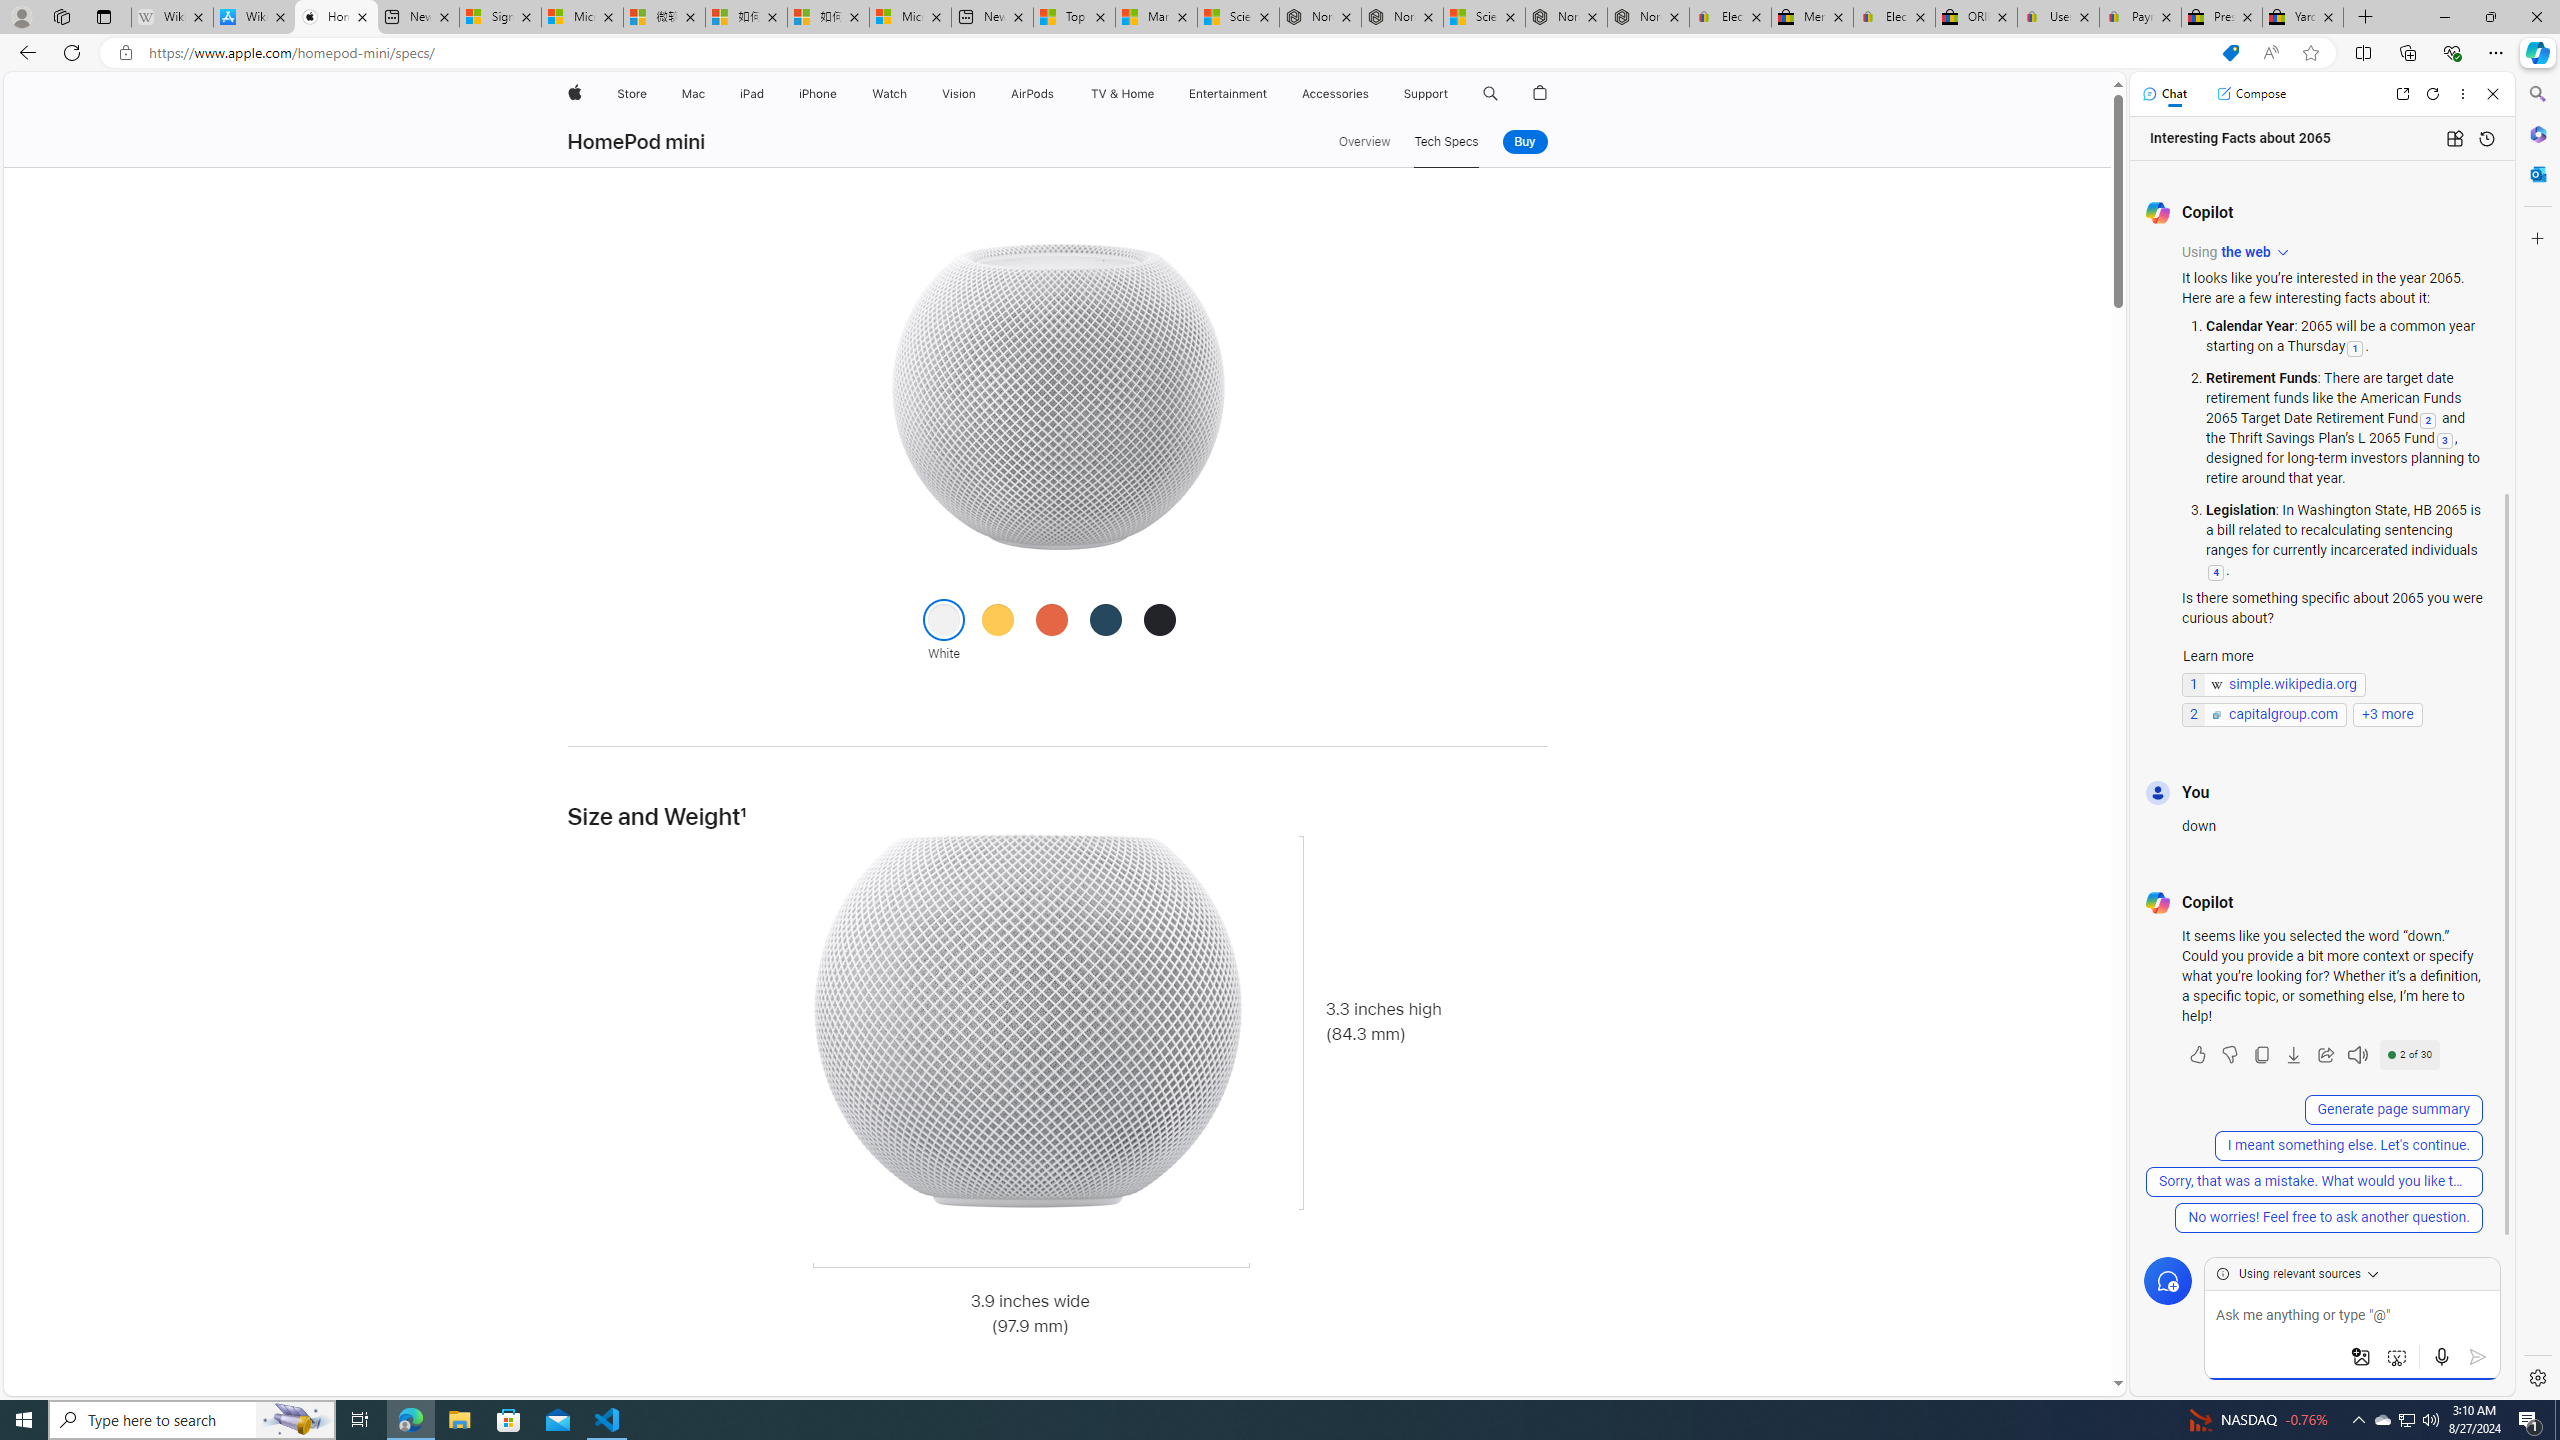 This screenshot has width=2560, height=1440. Describe the element at coordinates (652, 94) in the screenshot. I see `Store menu` at that location.